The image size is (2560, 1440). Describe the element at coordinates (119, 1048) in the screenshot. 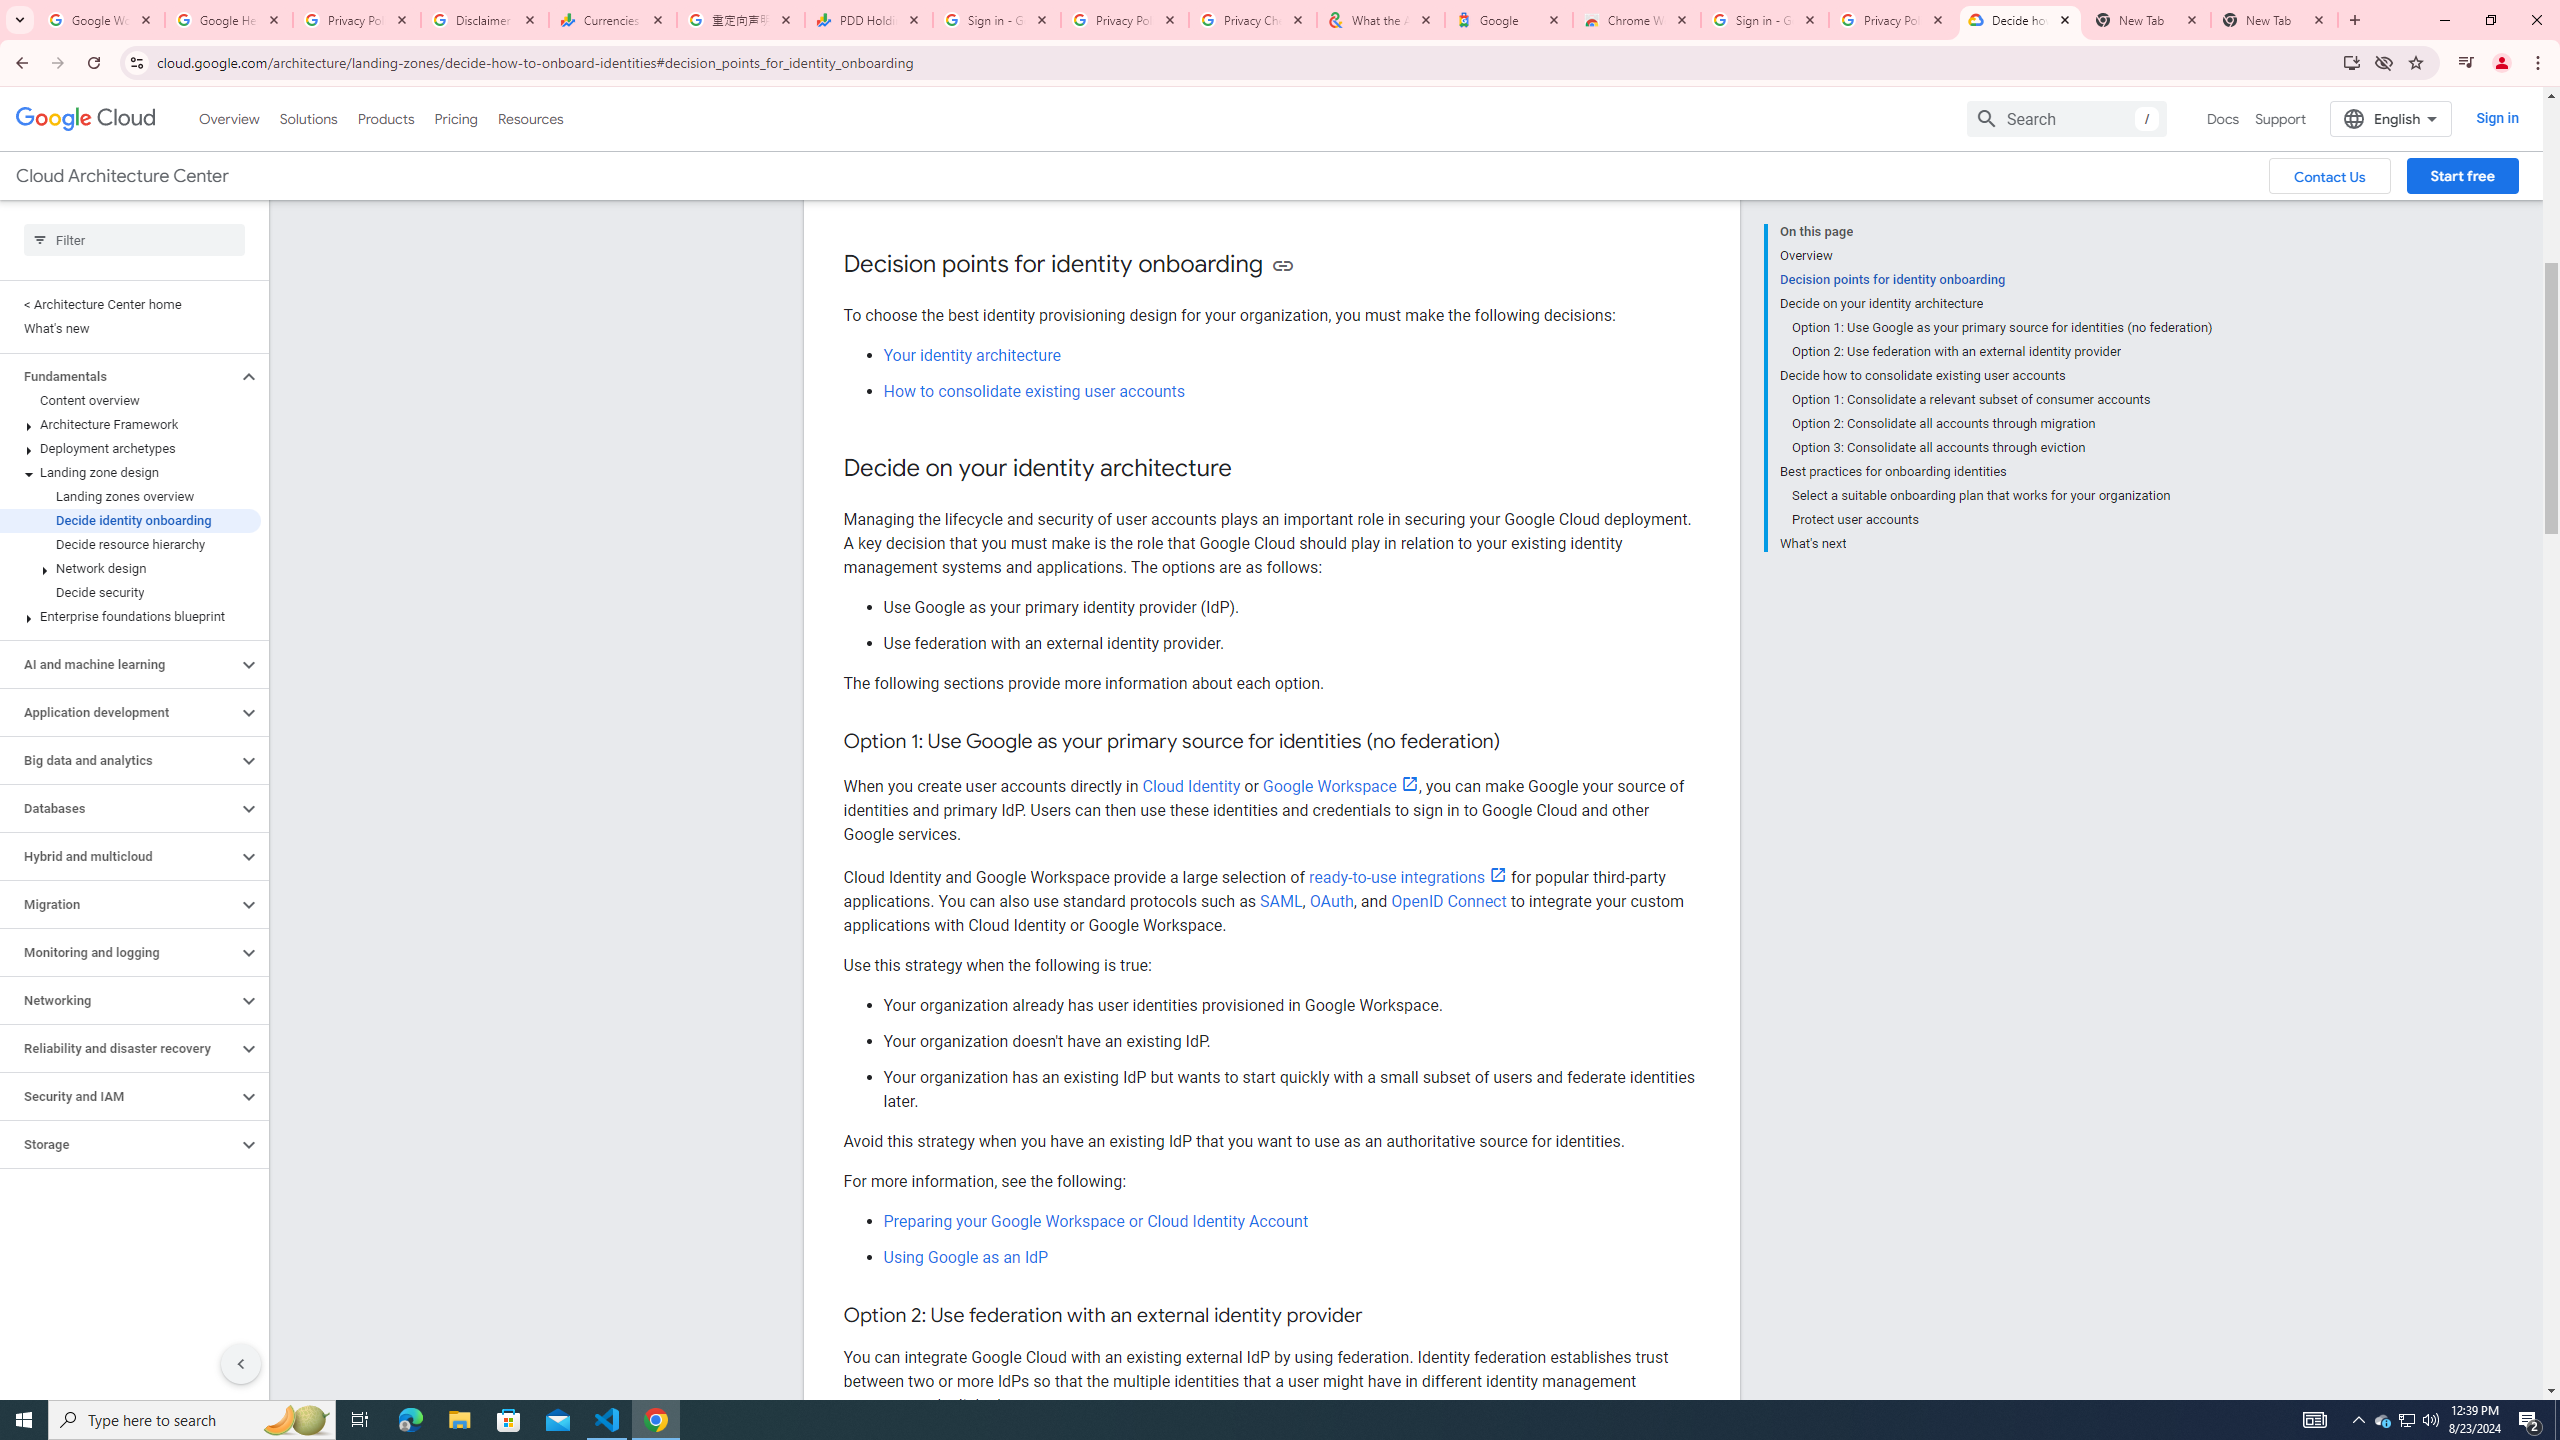

I see `Reliability and disaster recovery` at that location.